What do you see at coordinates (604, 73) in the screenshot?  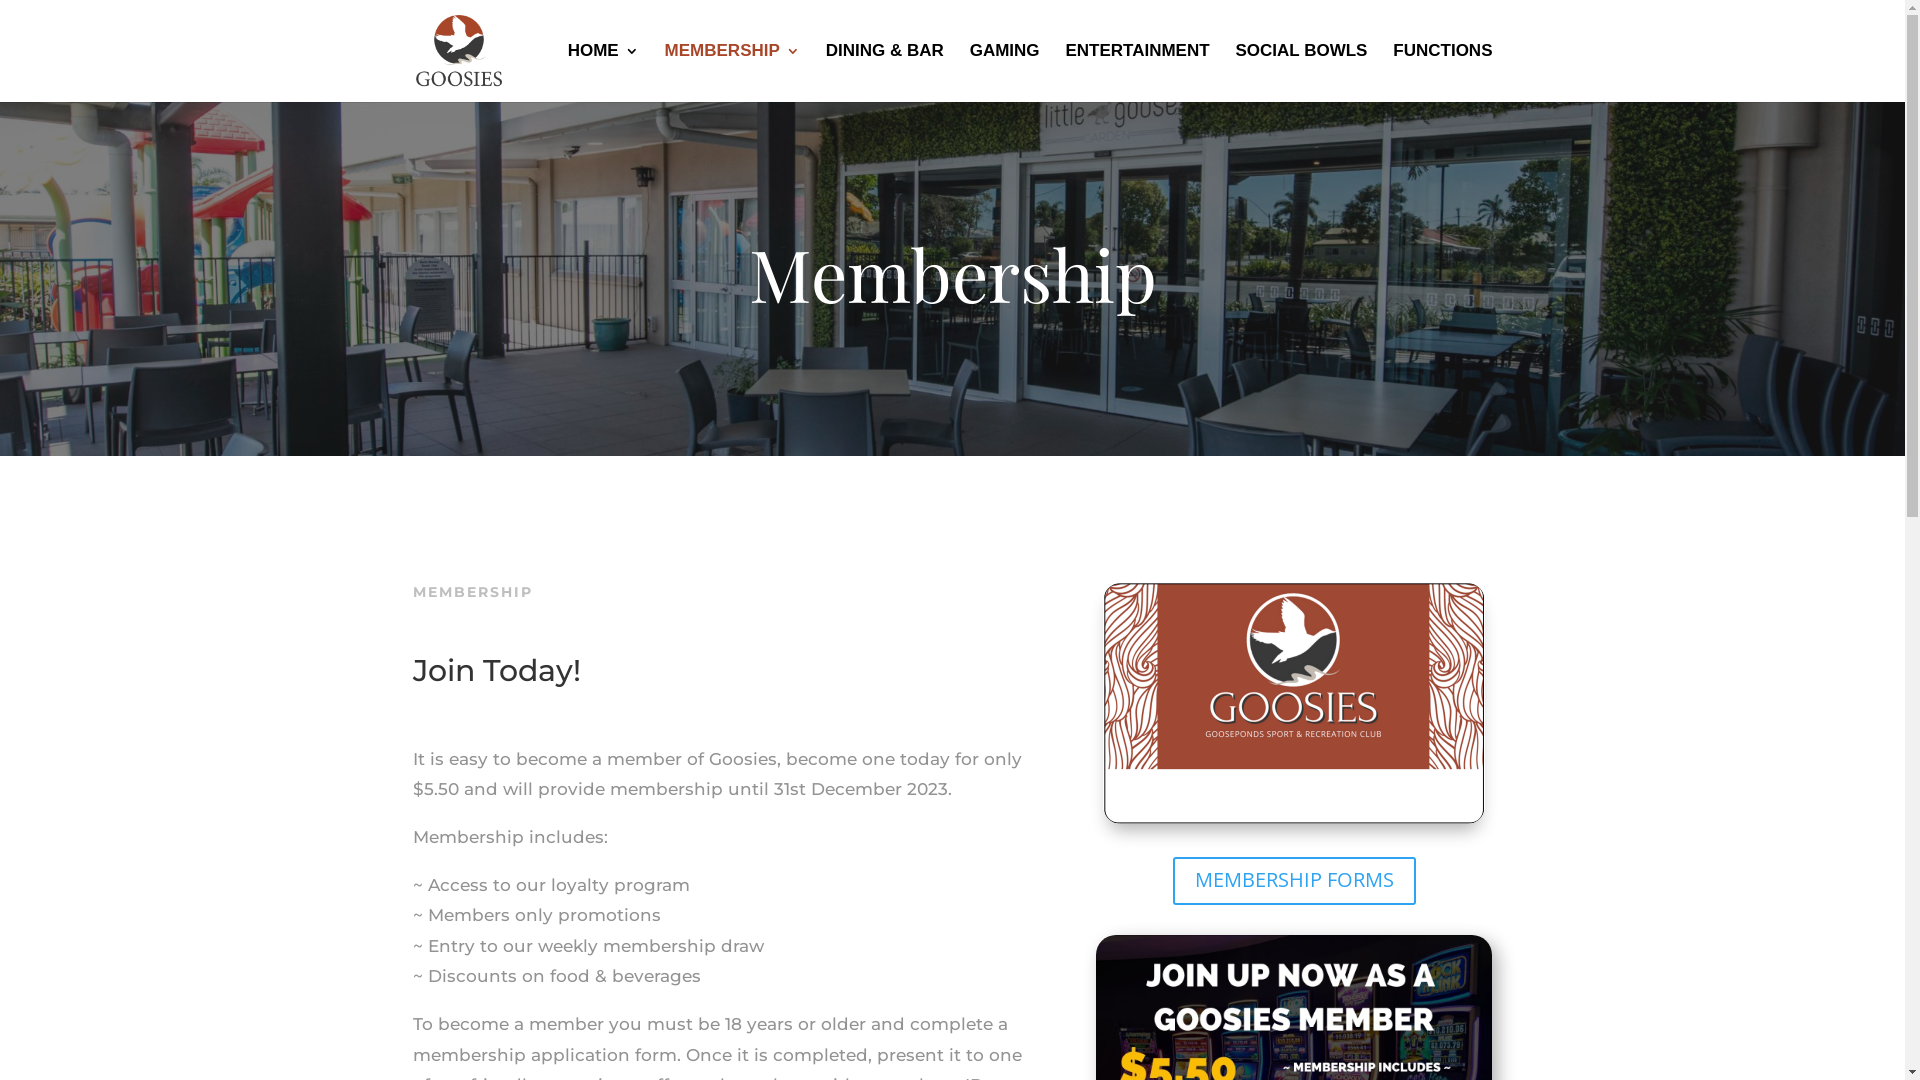 I see `HOME` at bounding box center [604, 73].